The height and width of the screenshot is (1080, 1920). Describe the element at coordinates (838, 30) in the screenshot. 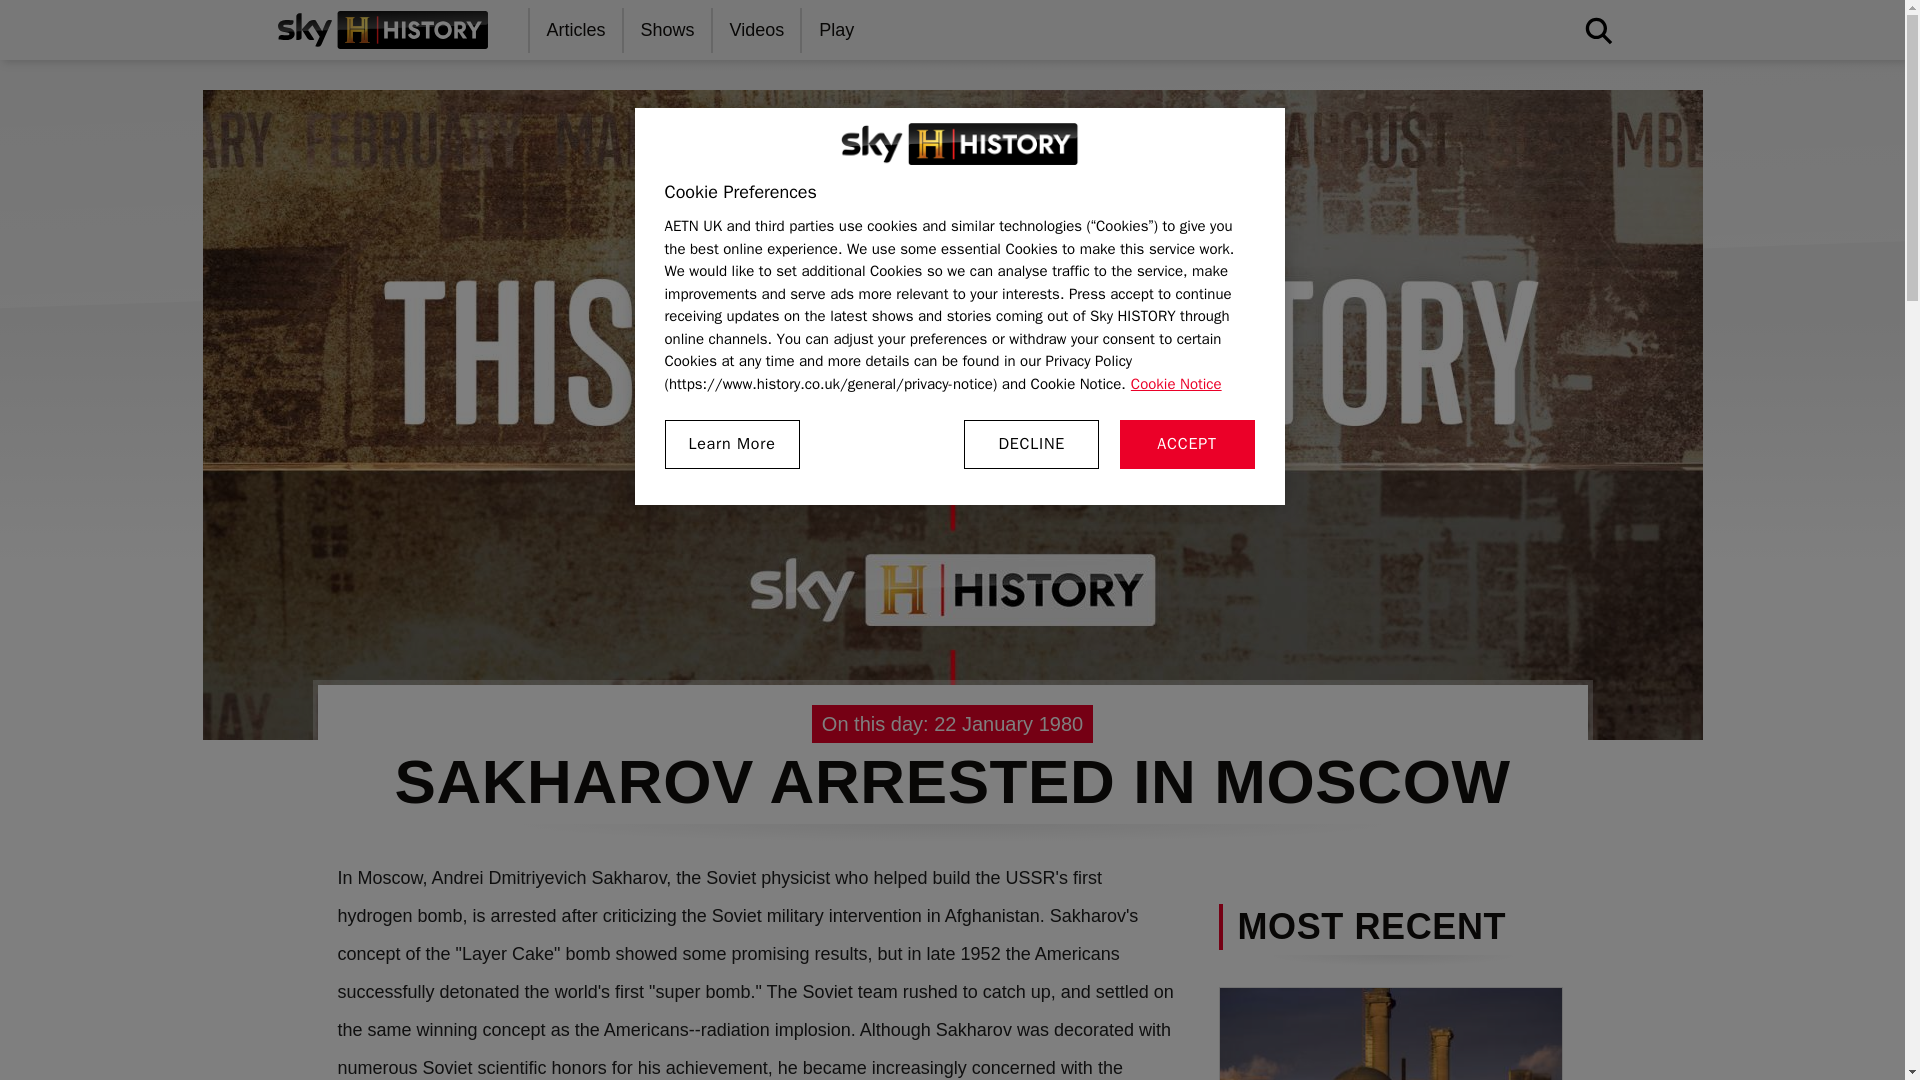

I see `HISTORY Play - Stream the best of HISTORY` at that location.